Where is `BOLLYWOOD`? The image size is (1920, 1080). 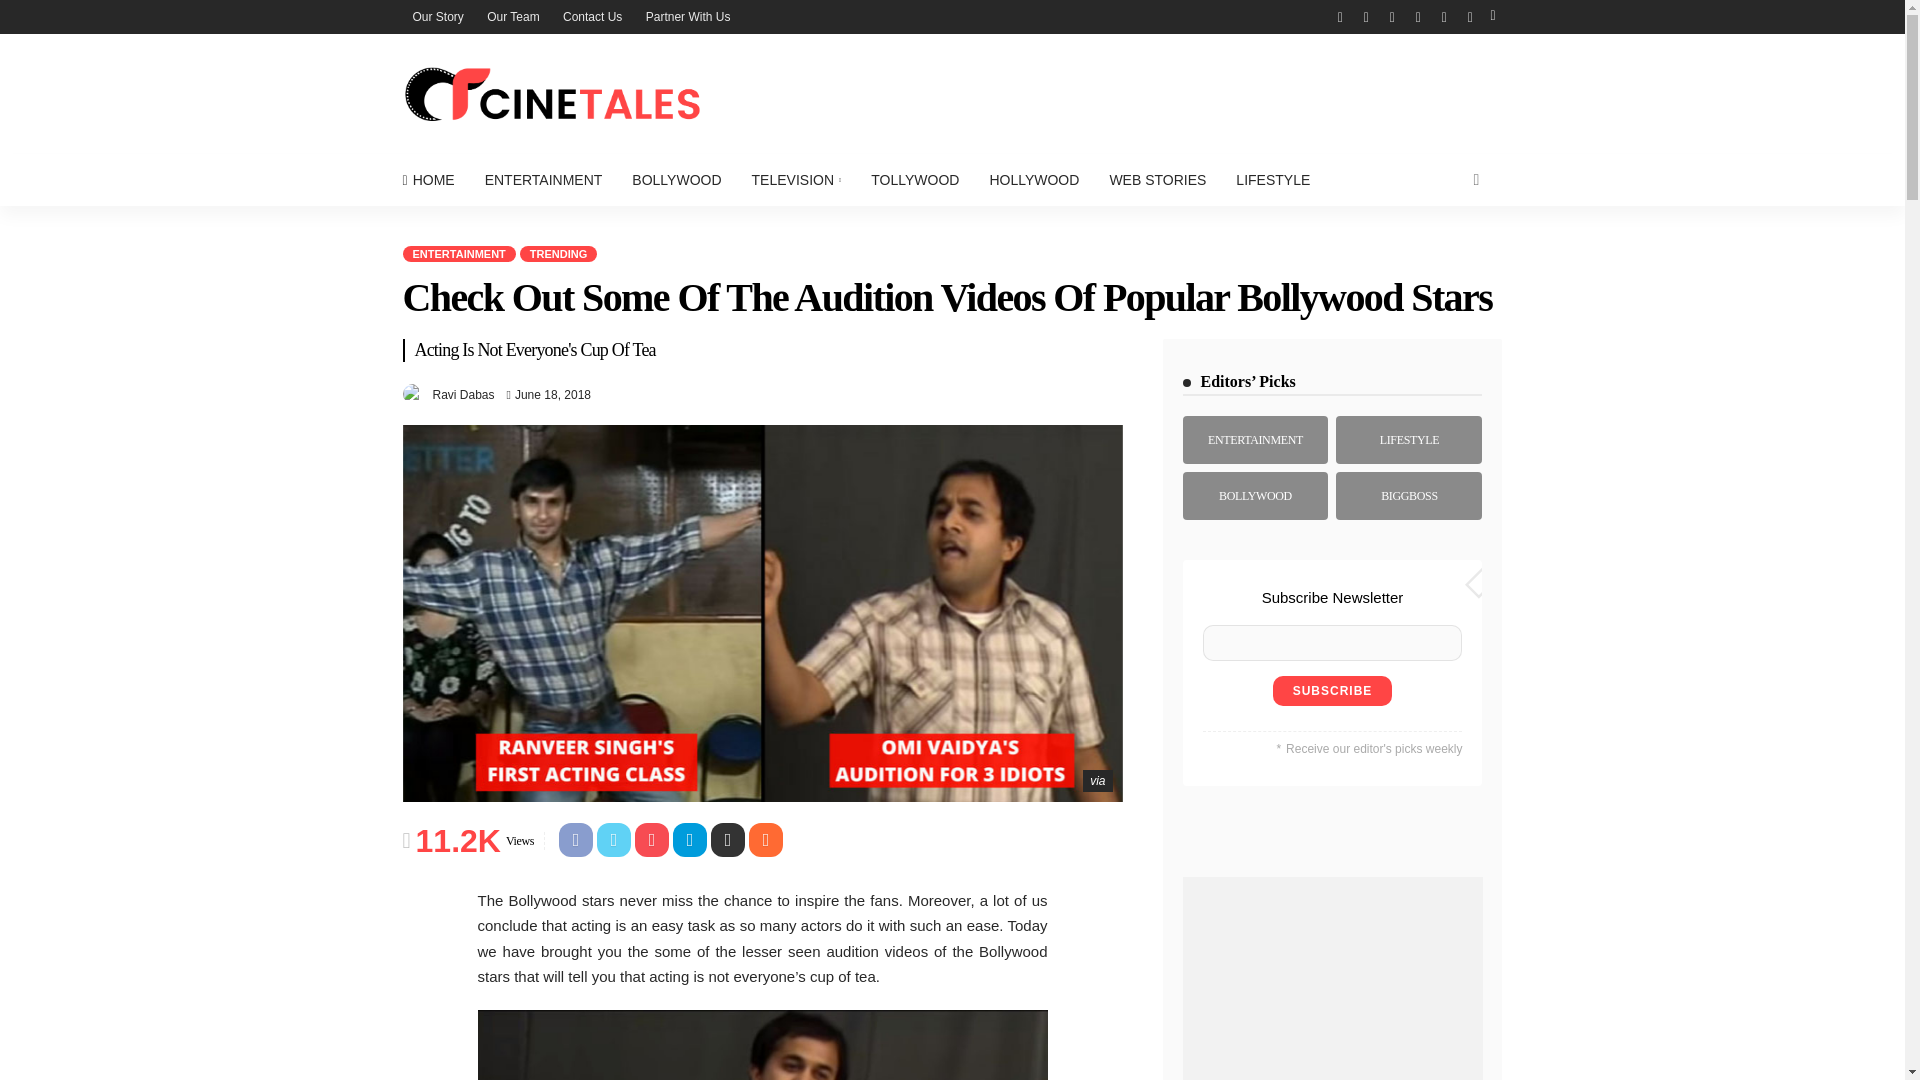
BOLLYWOOD is located at coordinates (676, 180).